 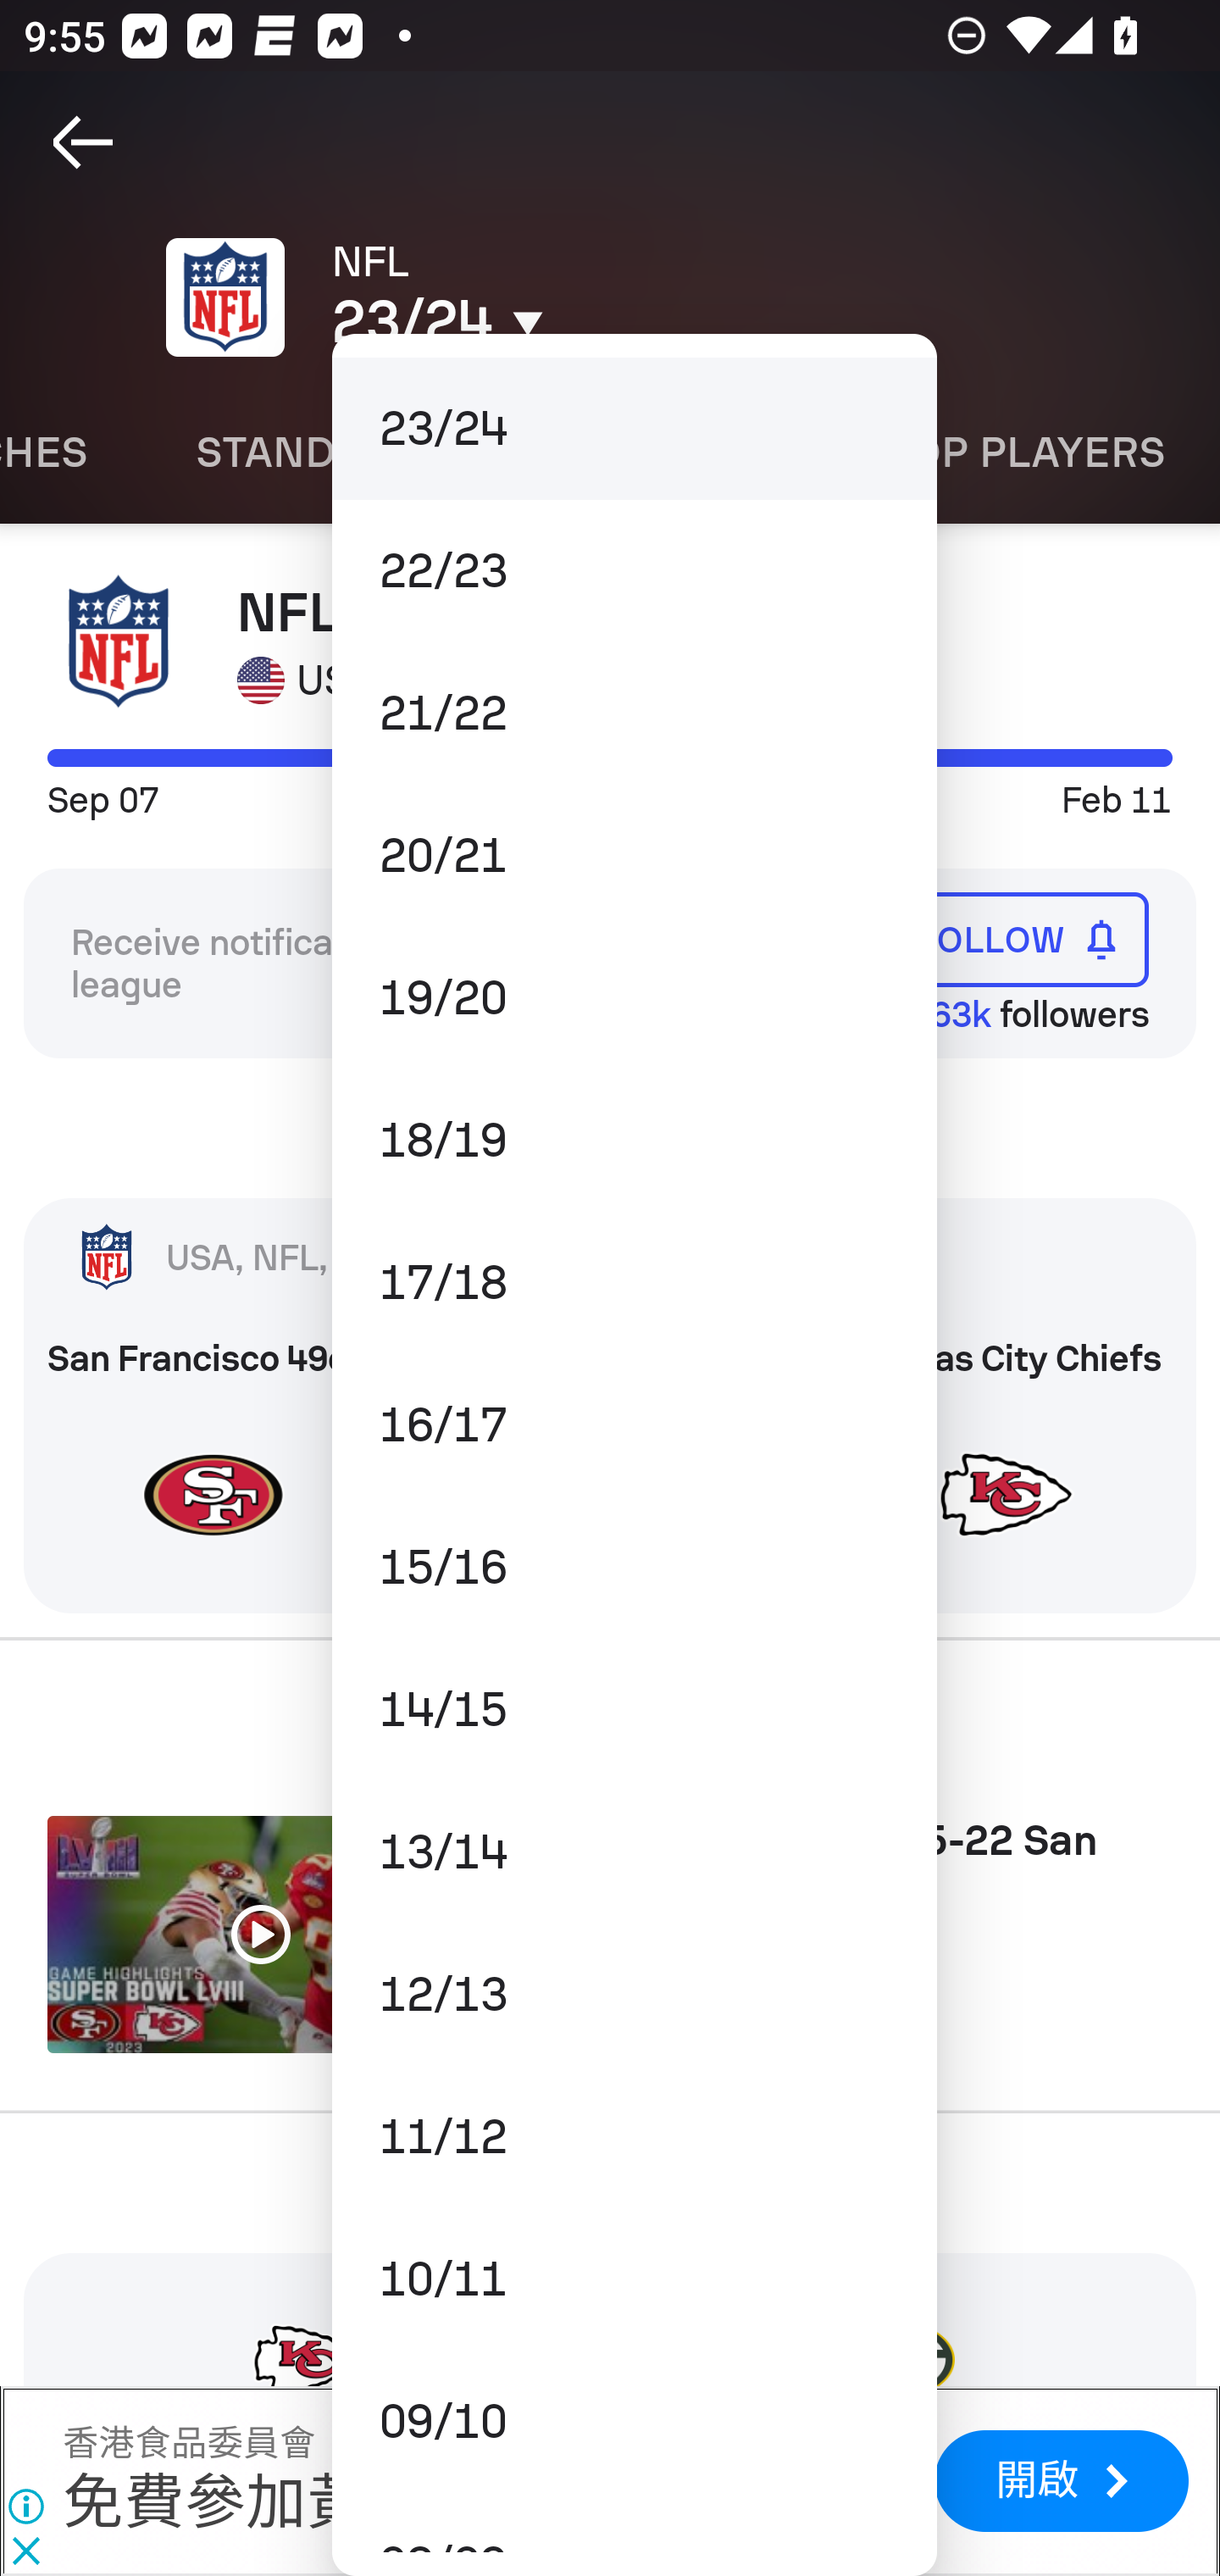 What do you see at coordinates (634, 2137) in the screenshot?
I see `11/12` at bounding box center [634, 2137].